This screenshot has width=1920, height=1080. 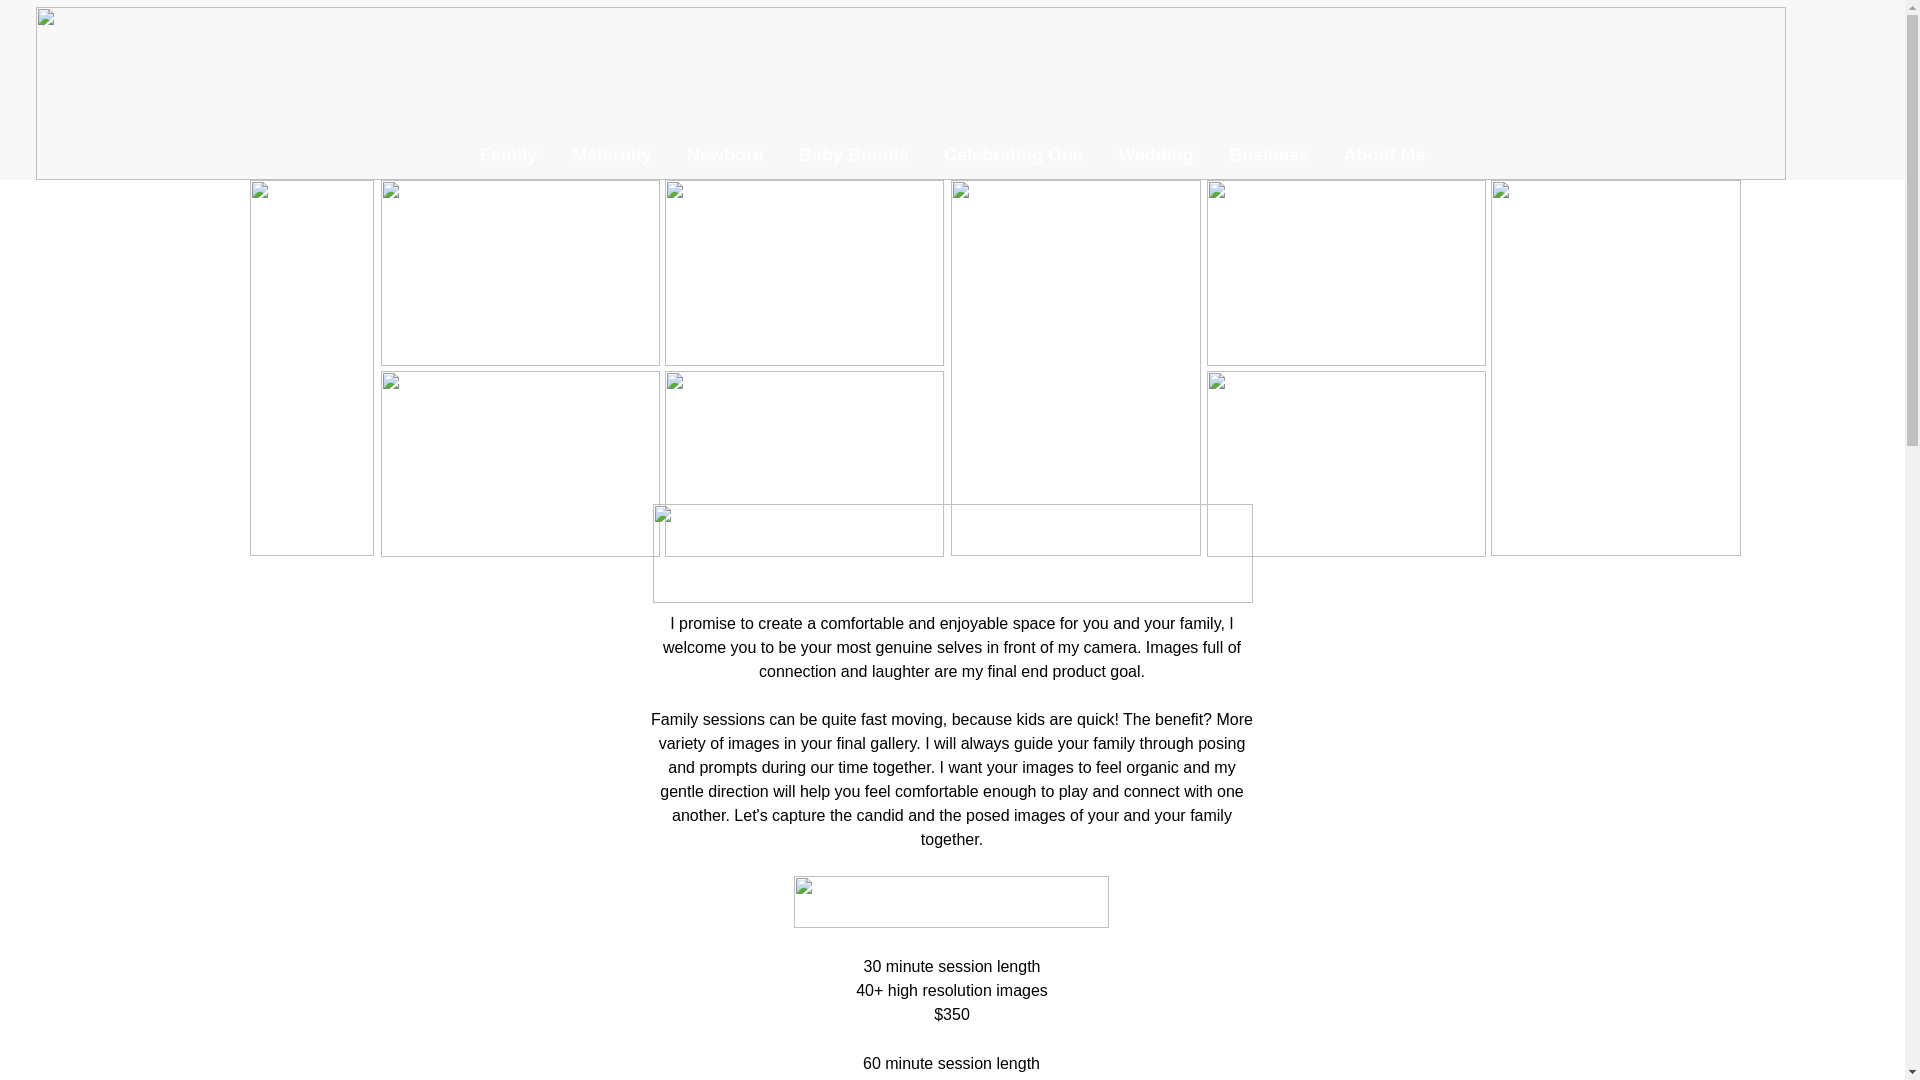 I want to click on Social scheduler-18.jpg, so click(x=519, y=464).